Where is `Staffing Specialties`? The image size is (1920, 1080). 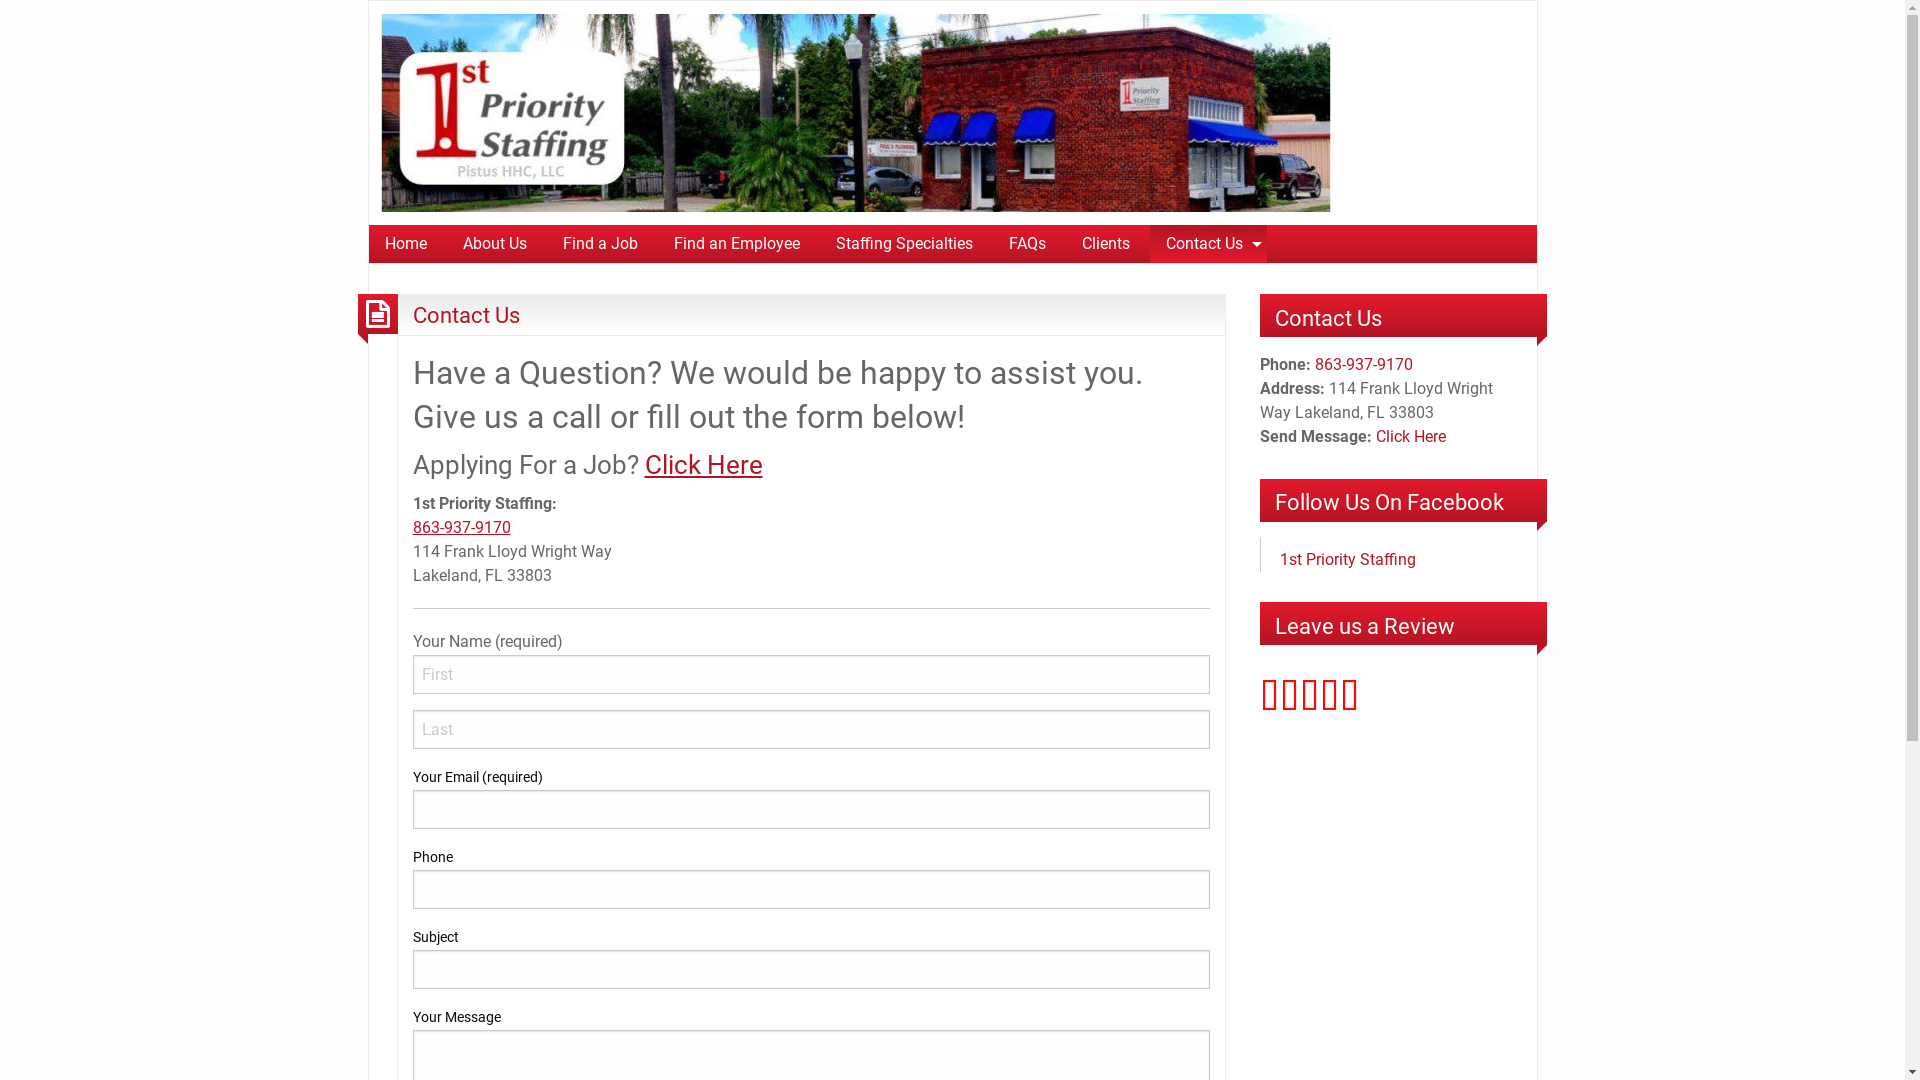 Staffing Specialties is located at coordinates (904, 244).